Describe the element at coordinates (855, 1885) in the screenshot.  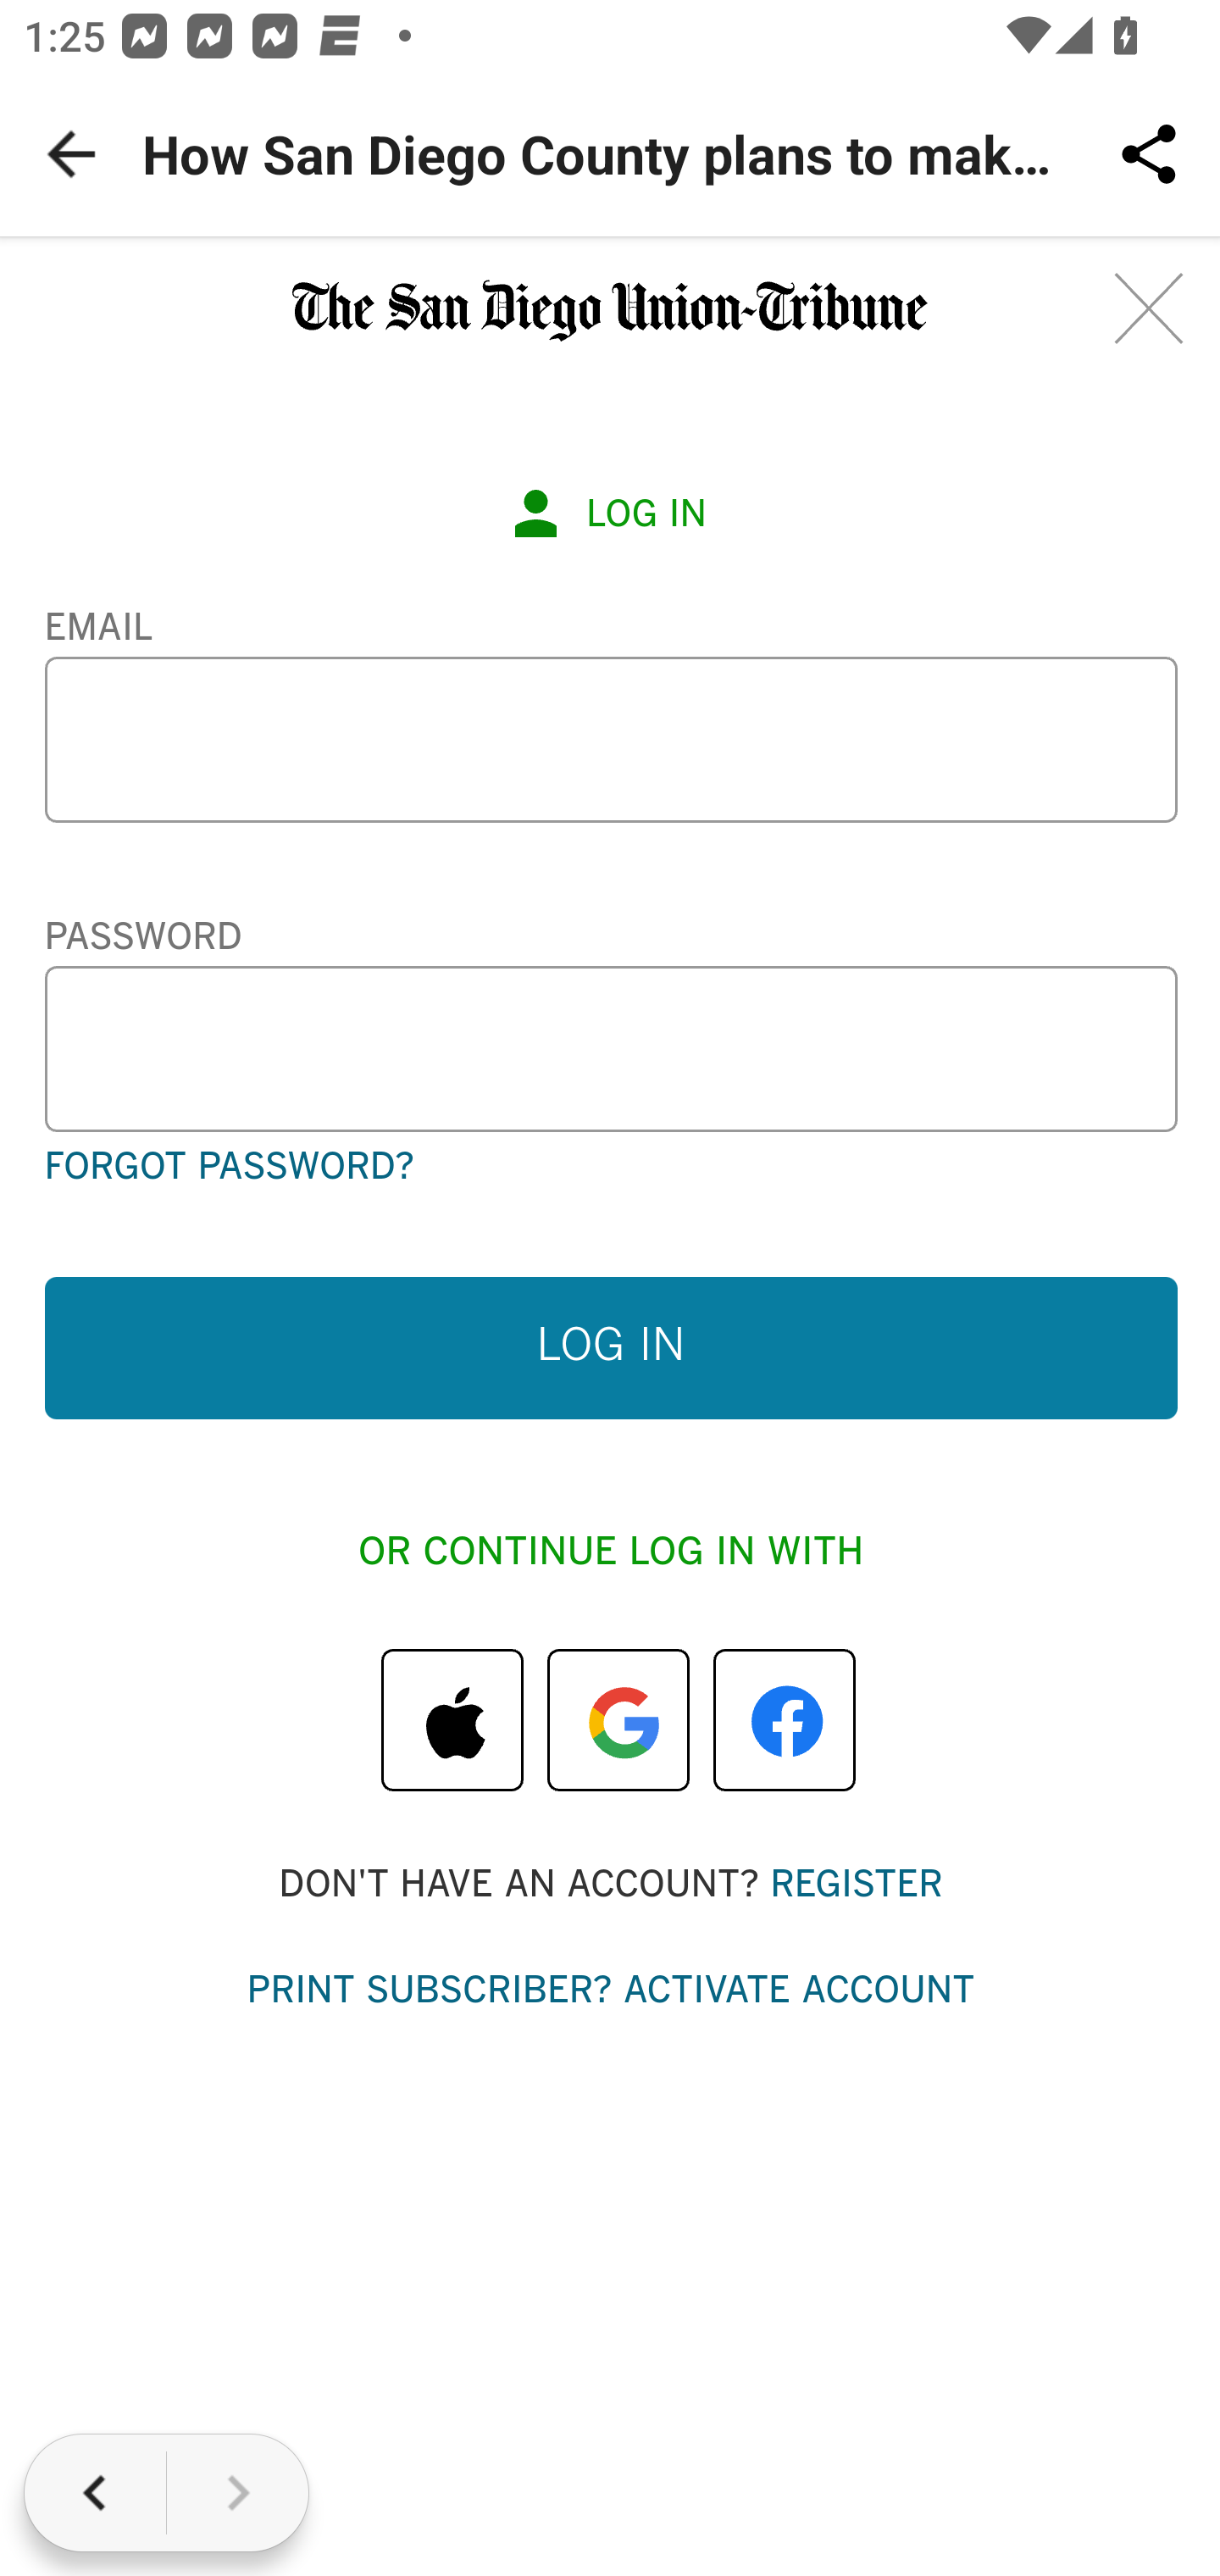
I see `REGISTER` at that location.